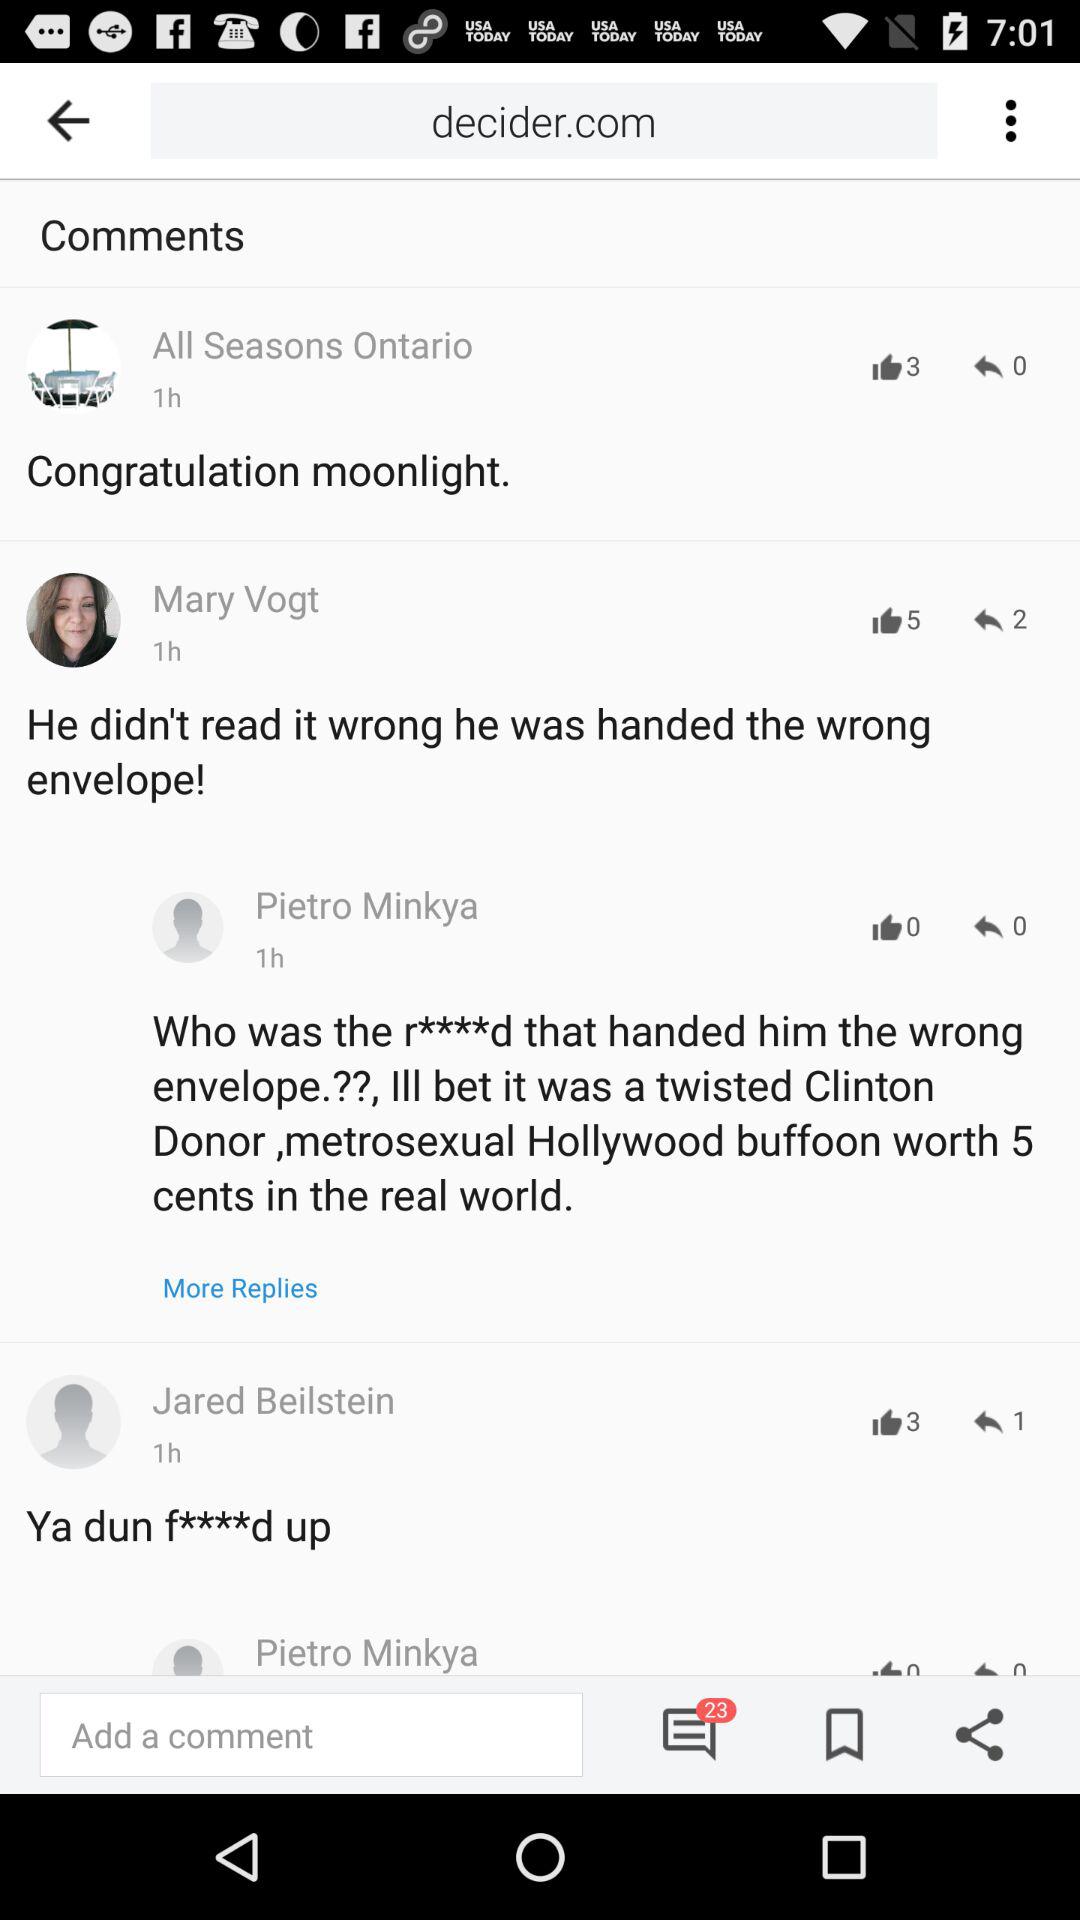 This screenshot has height=1920, width=1080. Describe the element at coordinates (690, 1734) in the screenshot. I see `click item below ya dun f icon` at that location.